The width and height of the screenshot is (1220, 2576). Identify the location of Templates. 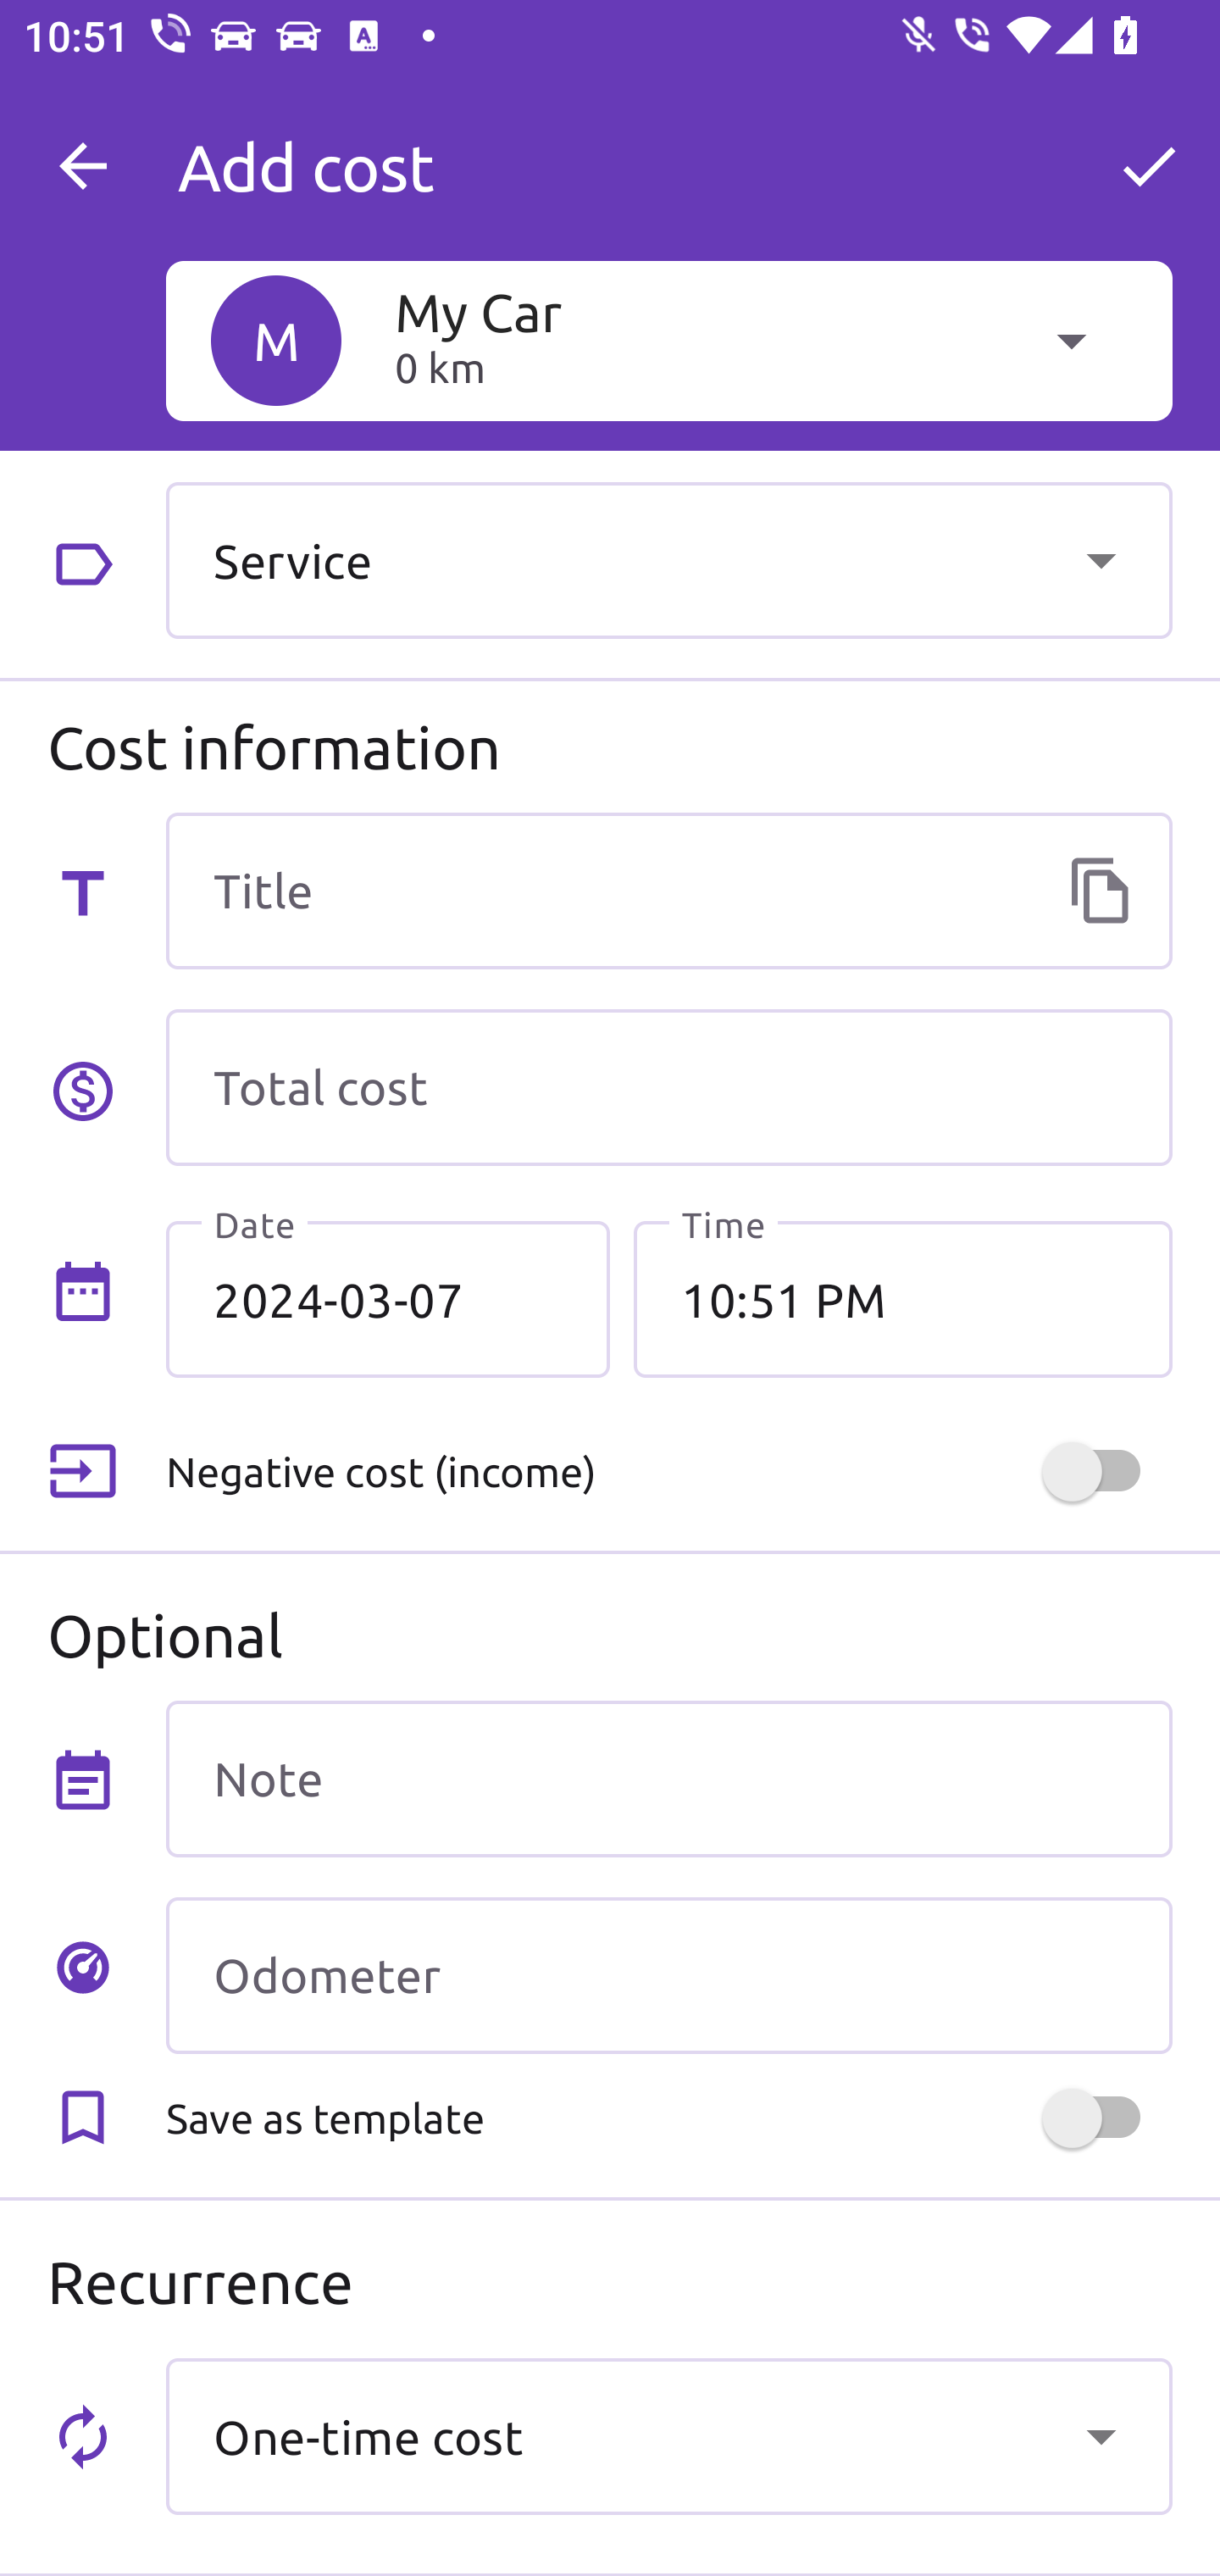
(1101, 890).